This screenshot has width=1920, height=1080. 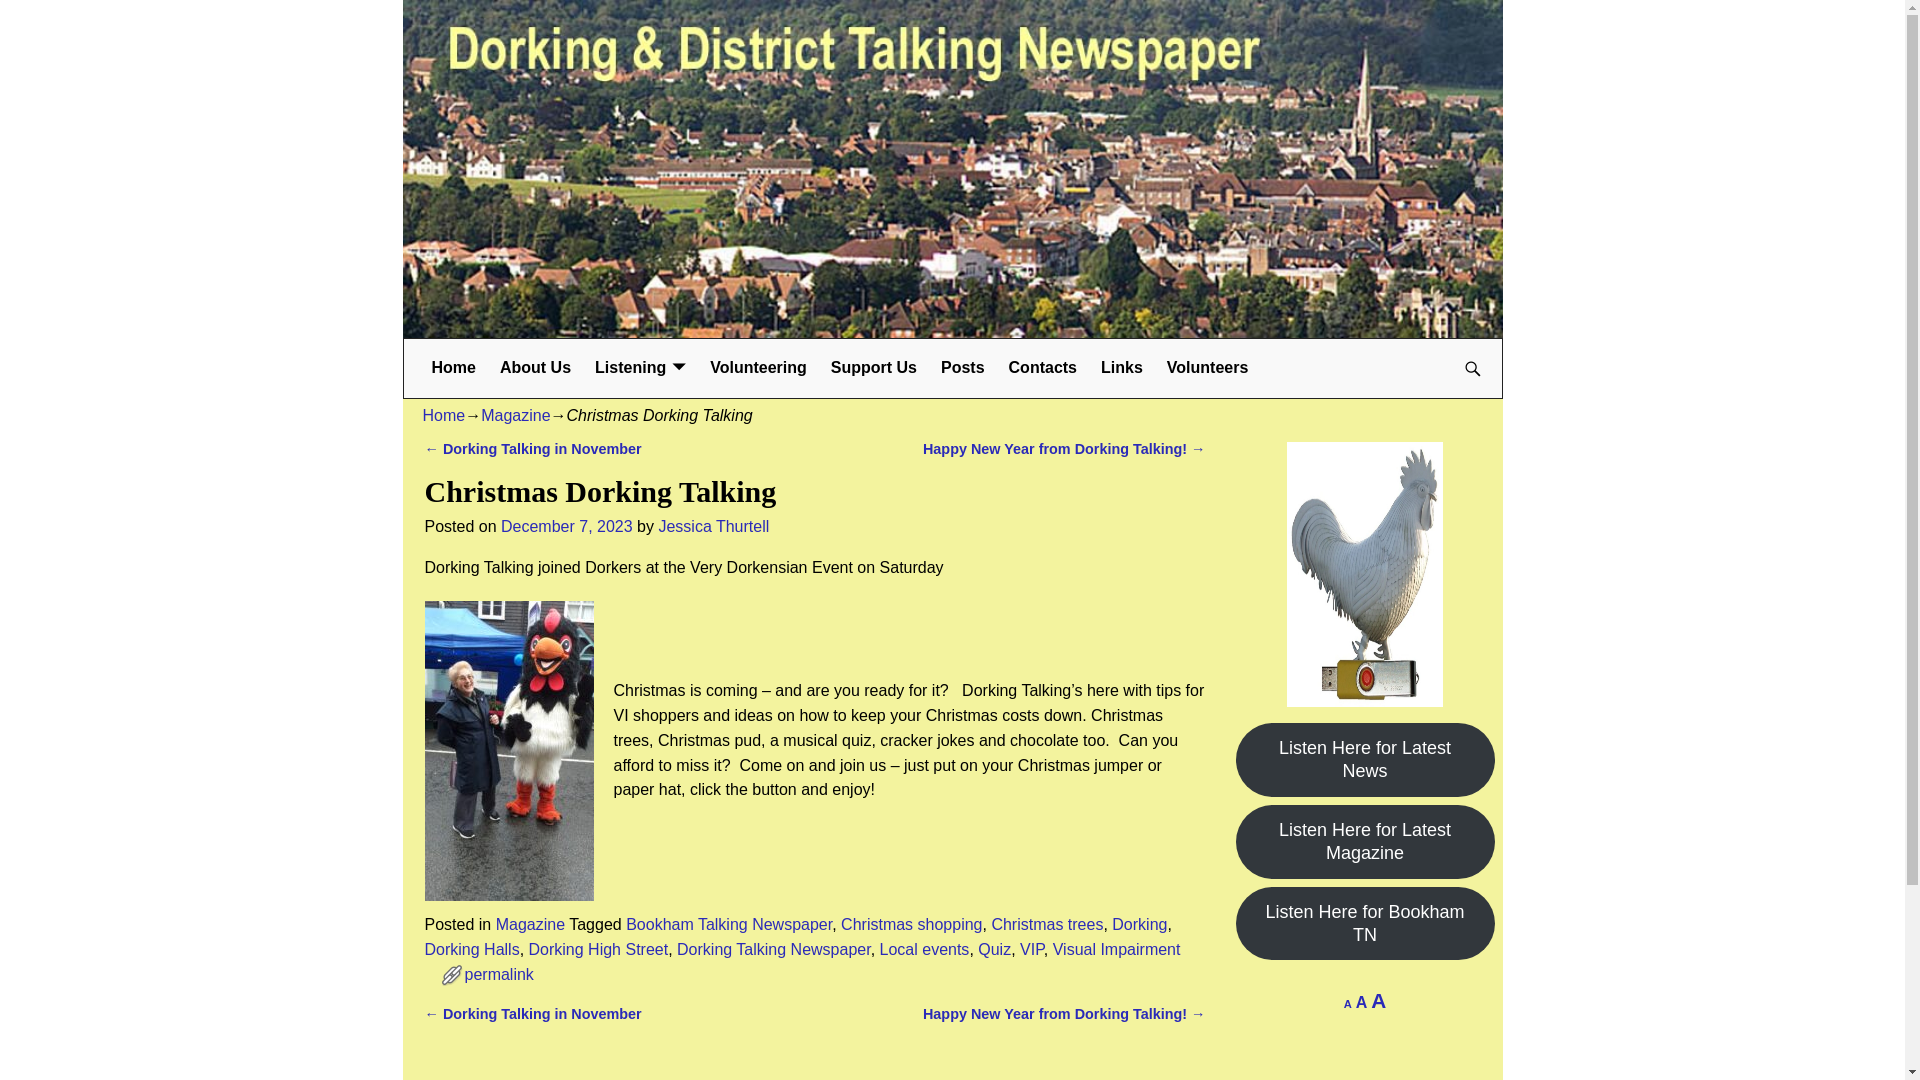 What do you see at coordinates (874, 368) in the screenshot?
I see `Support Us` at bounding box center [874, 368].